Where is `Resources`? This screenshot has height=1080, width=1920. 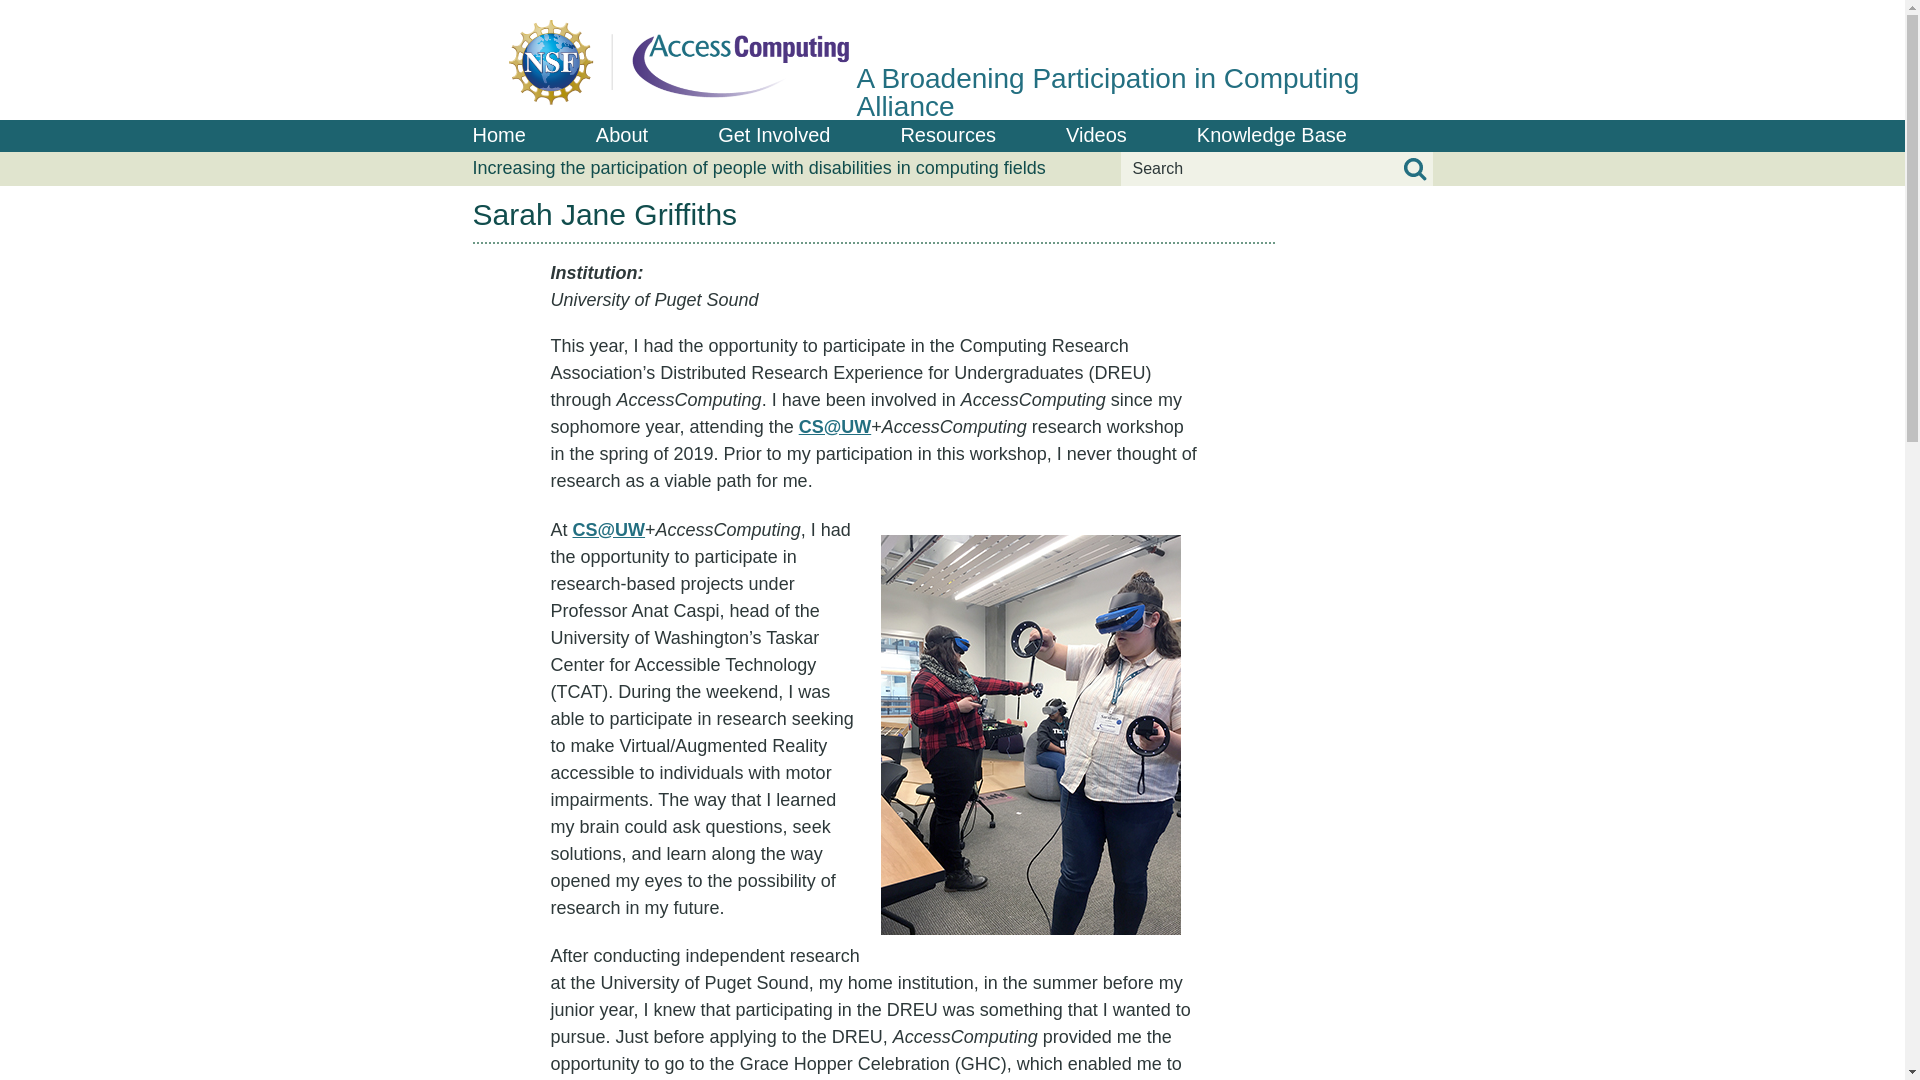 Resources is located at coordinates (948, 136).